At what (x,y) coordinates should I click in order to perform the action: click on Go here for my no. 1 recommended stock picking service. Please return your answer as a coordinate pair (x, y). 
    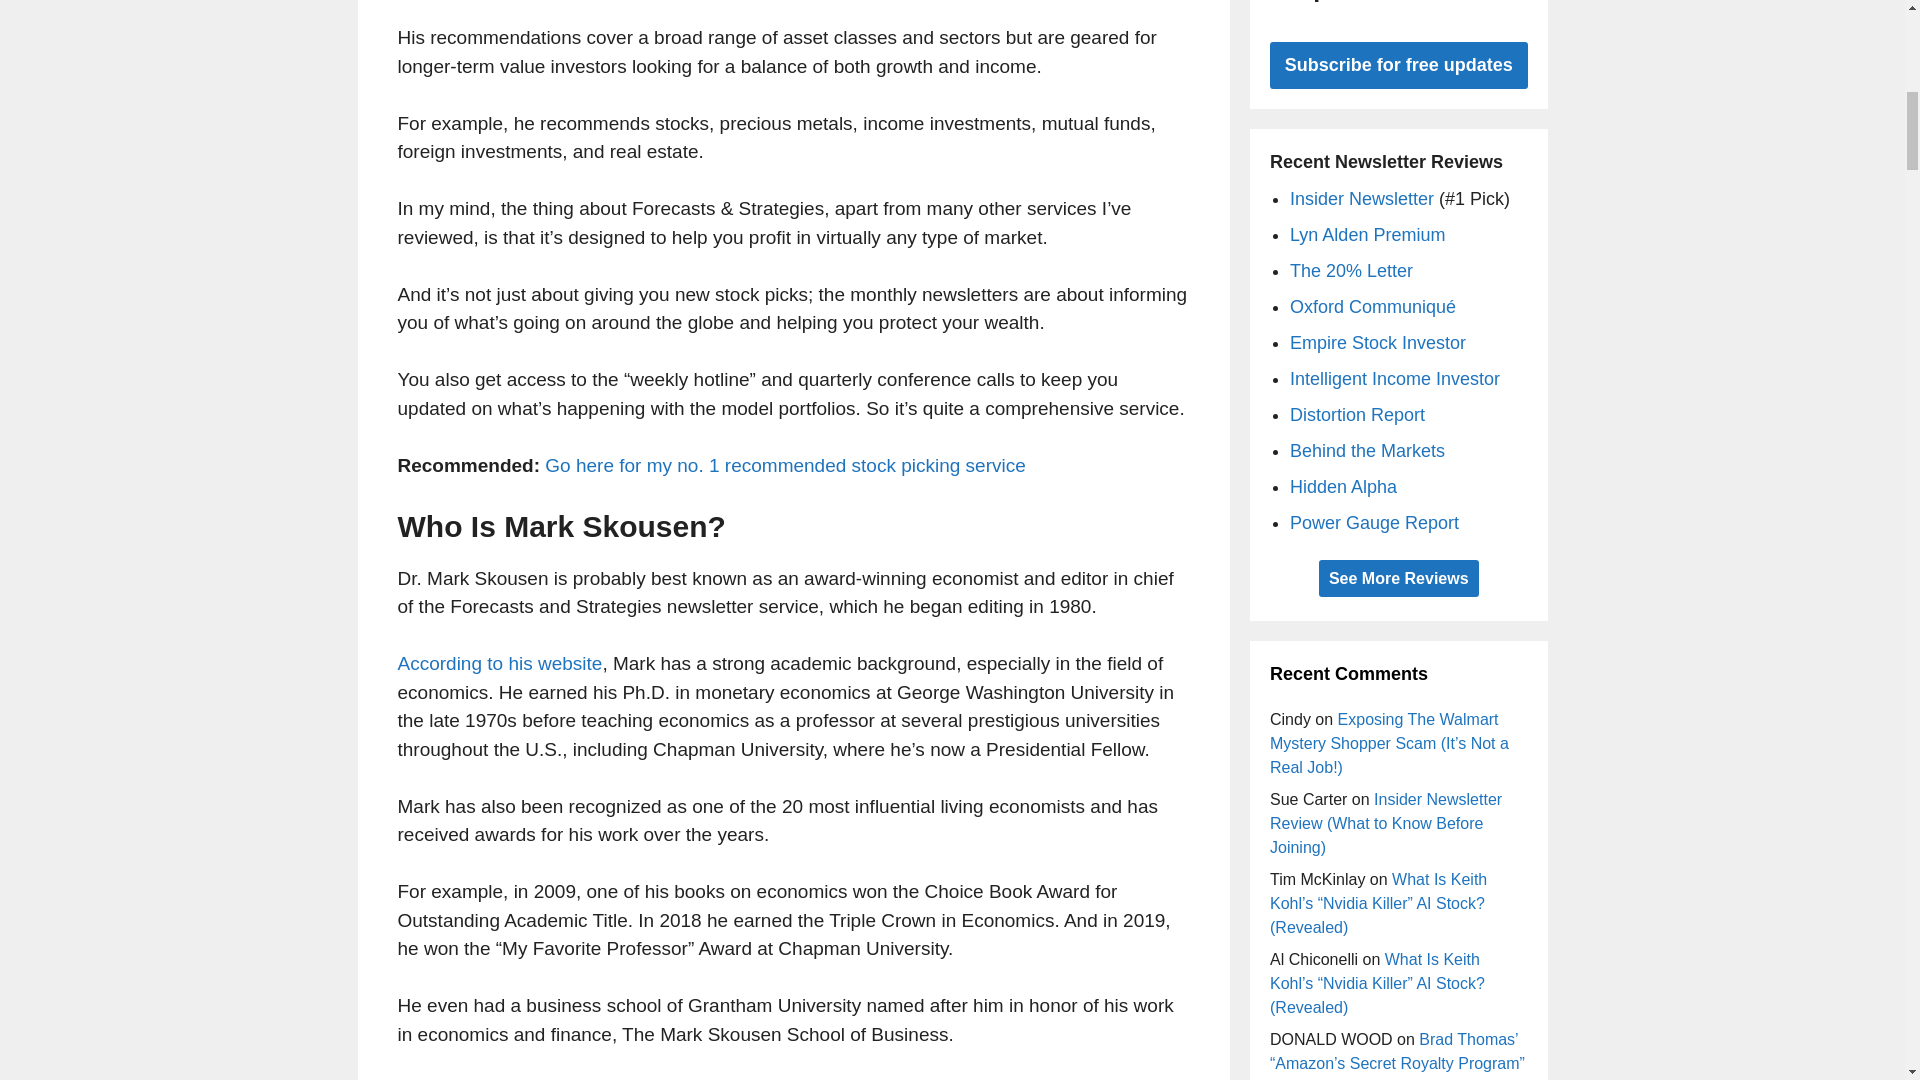
    Looking at the image, I should click on (785, 464).